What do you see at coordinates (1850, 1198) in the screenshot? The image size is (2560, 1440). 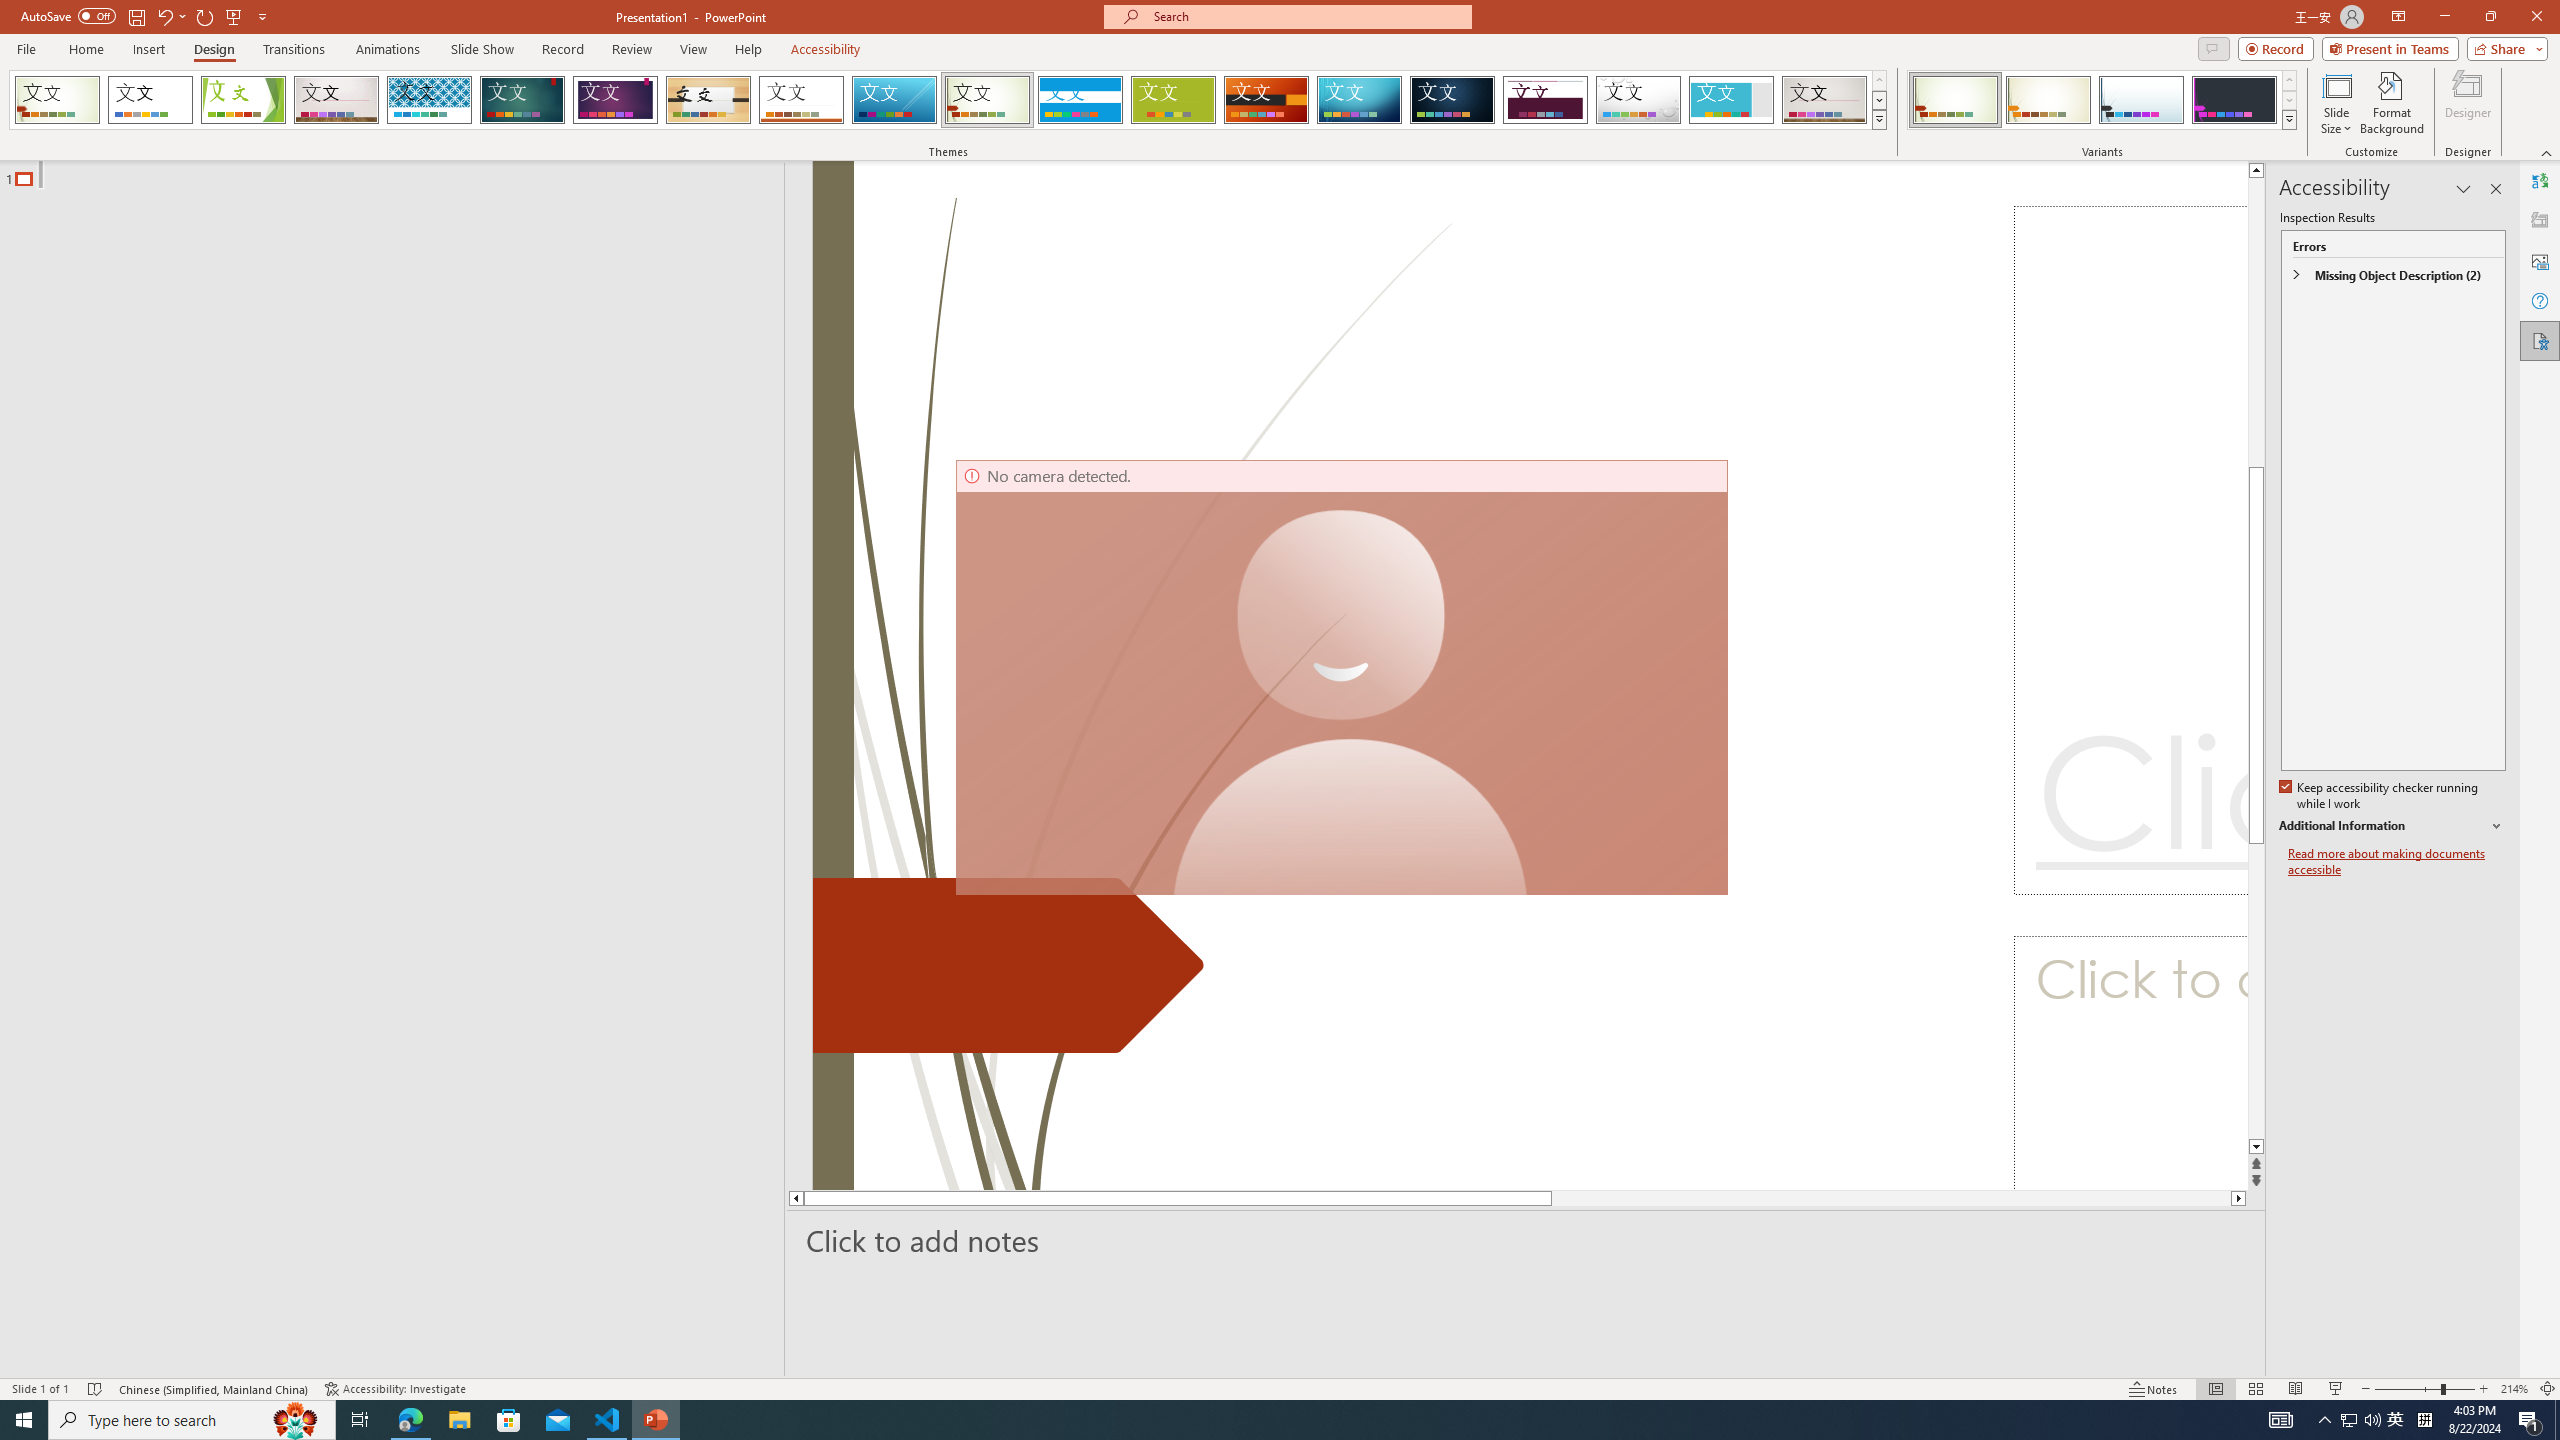 I see `Page down` at bounding box center [1850, 1198].